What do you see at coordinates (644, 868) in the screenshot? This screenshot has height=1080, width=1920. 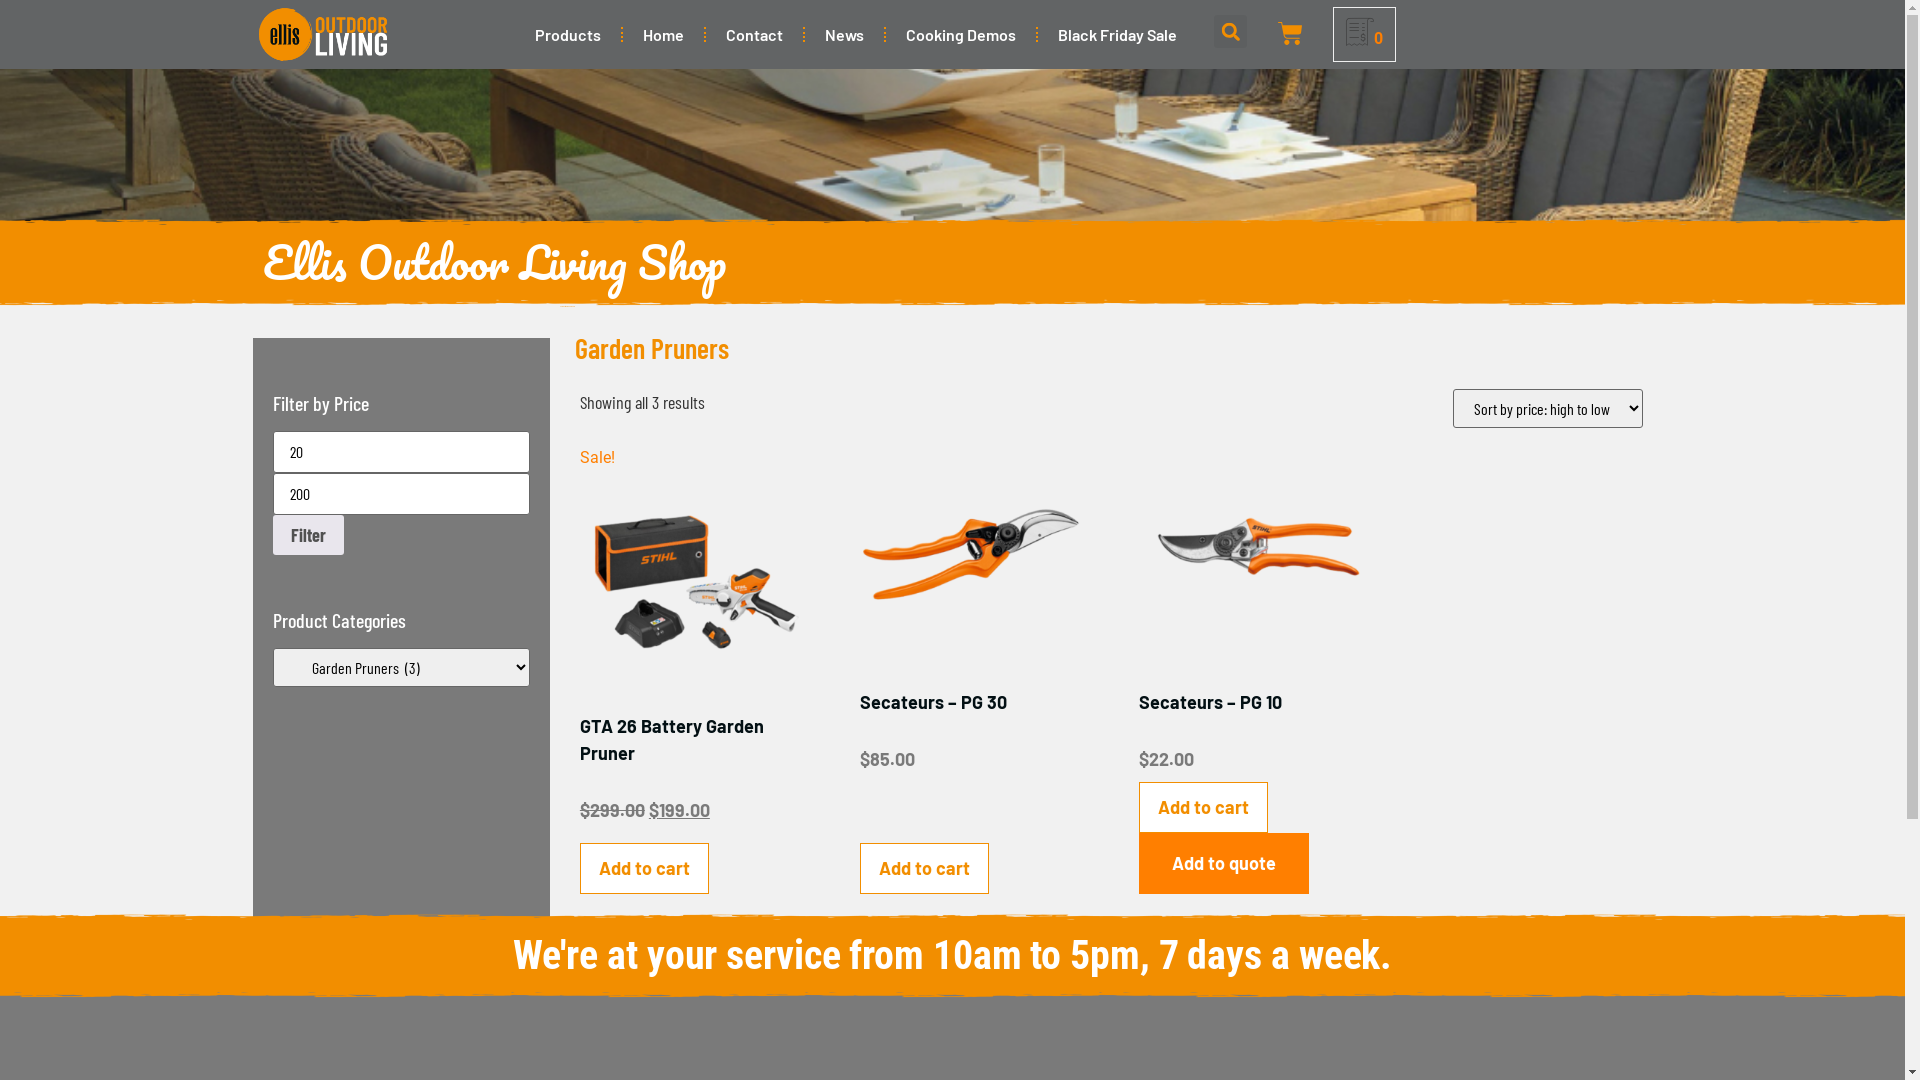 I see `Add to cart` at bounding box center [644, 868].